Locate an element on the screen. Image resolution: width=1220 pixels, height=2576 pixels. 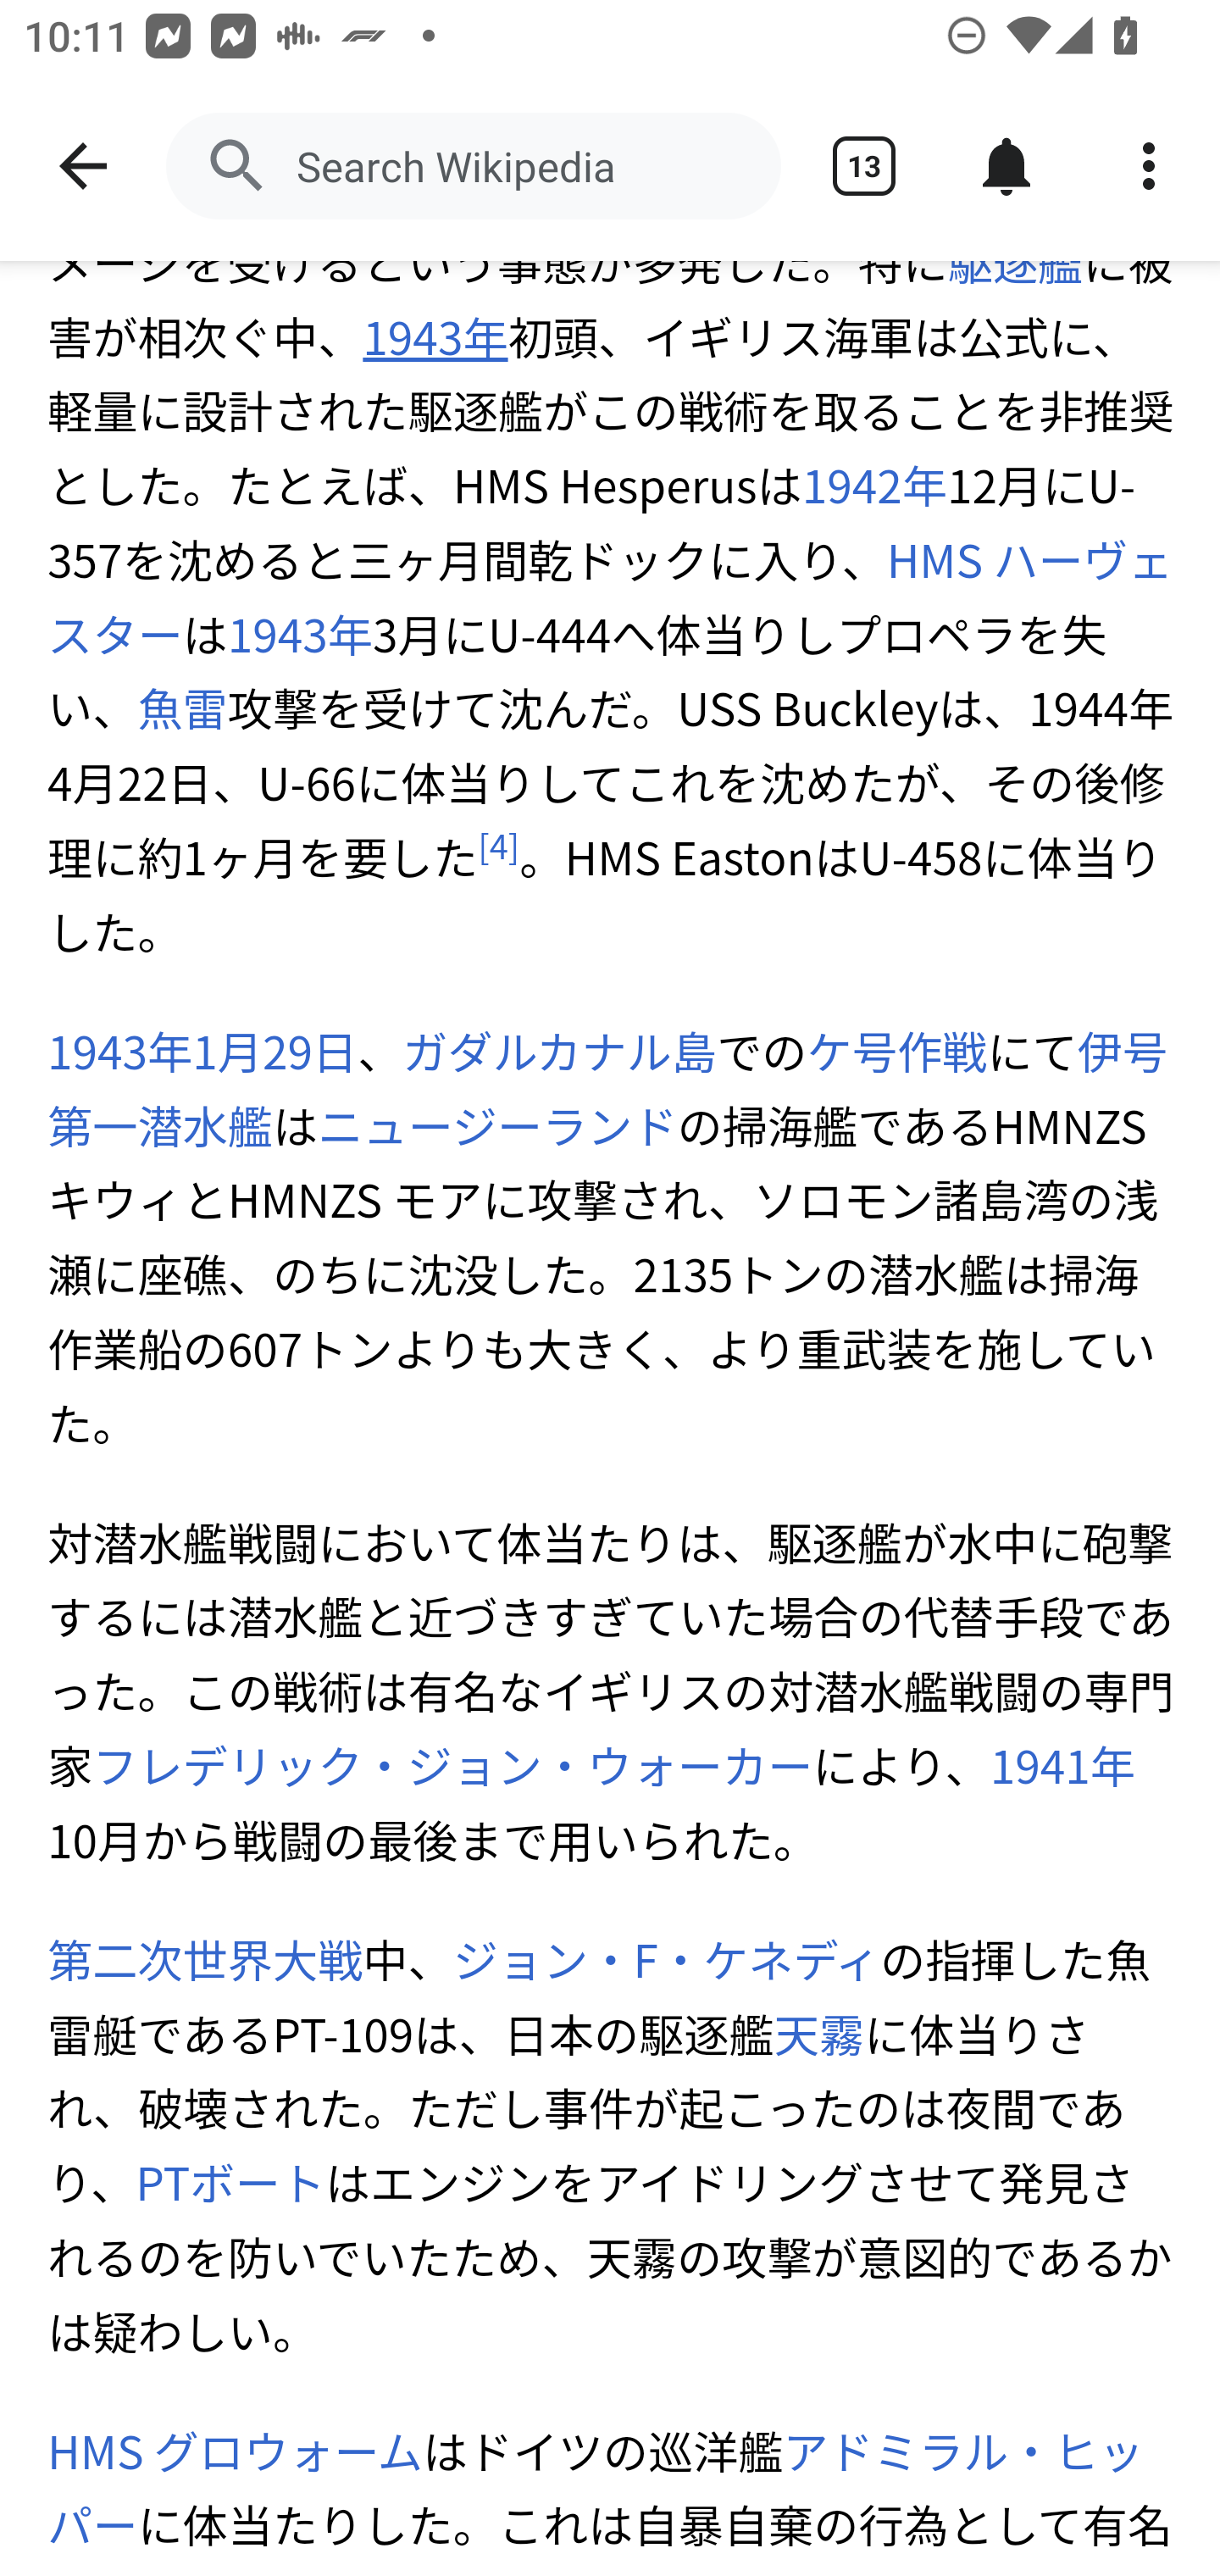
駆逐艦 is located at coordinates (1015, 261).